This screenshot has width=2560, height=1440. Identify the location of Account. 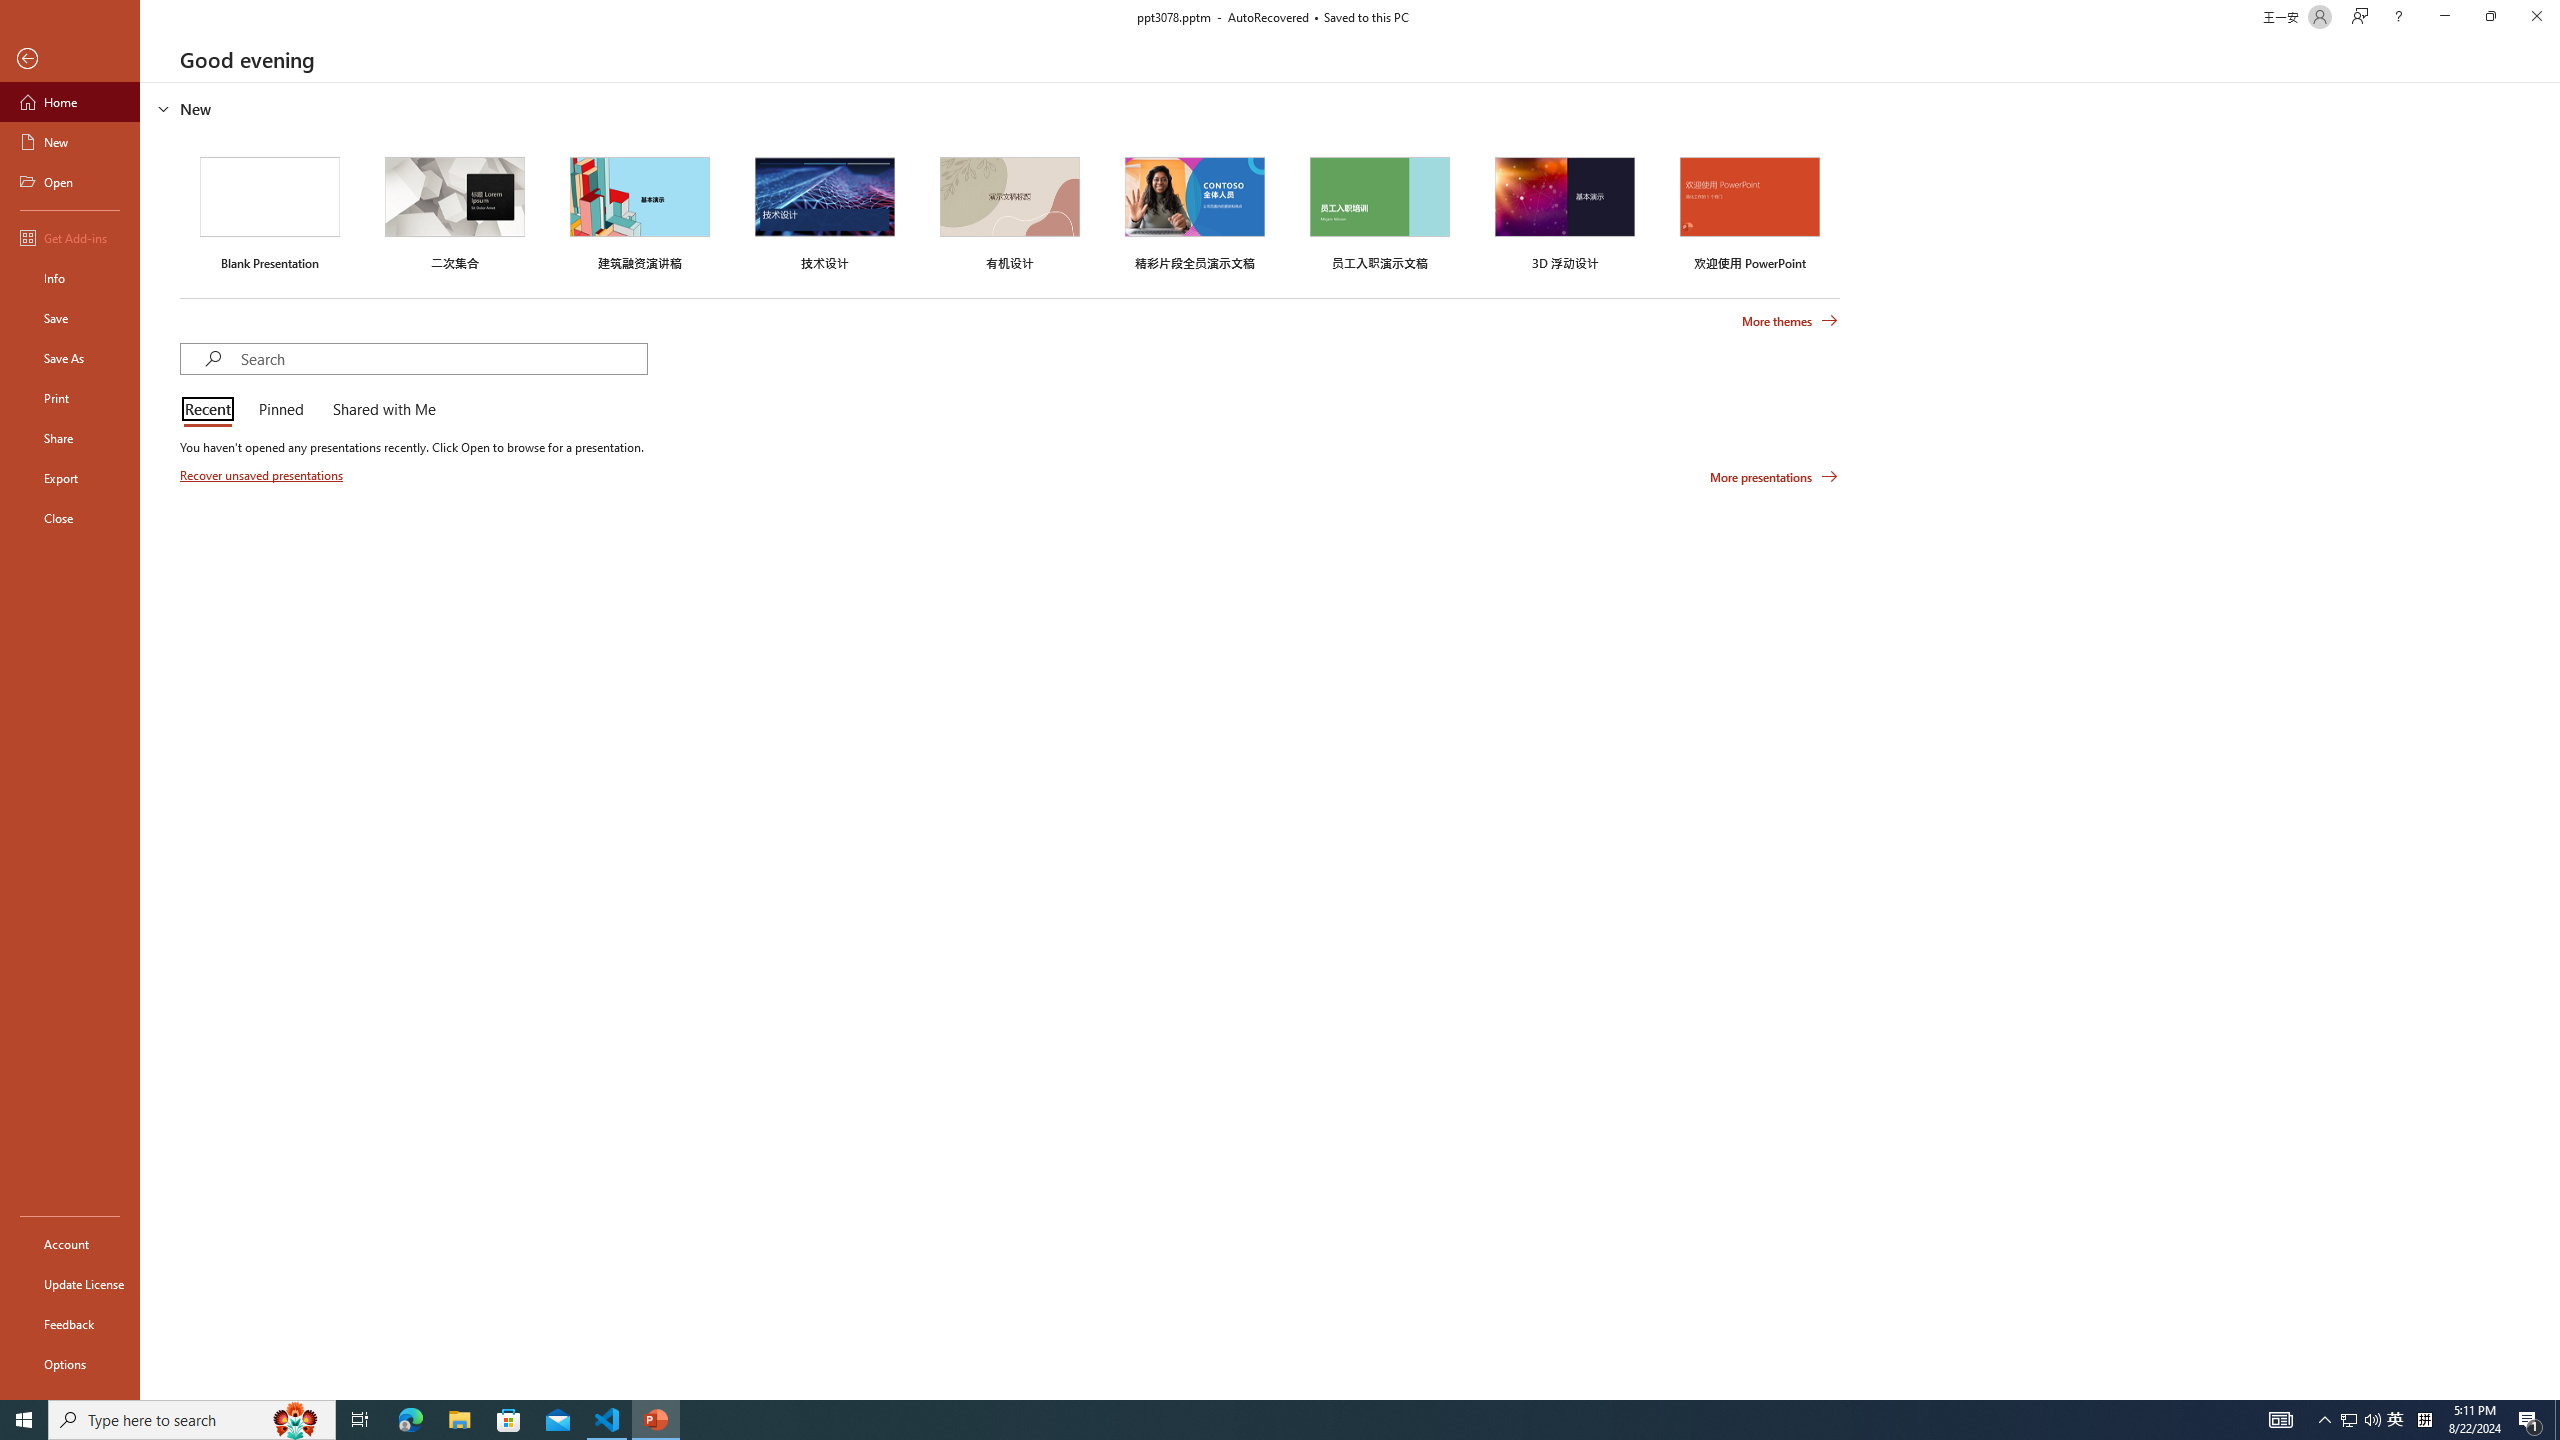
(70, 1244).